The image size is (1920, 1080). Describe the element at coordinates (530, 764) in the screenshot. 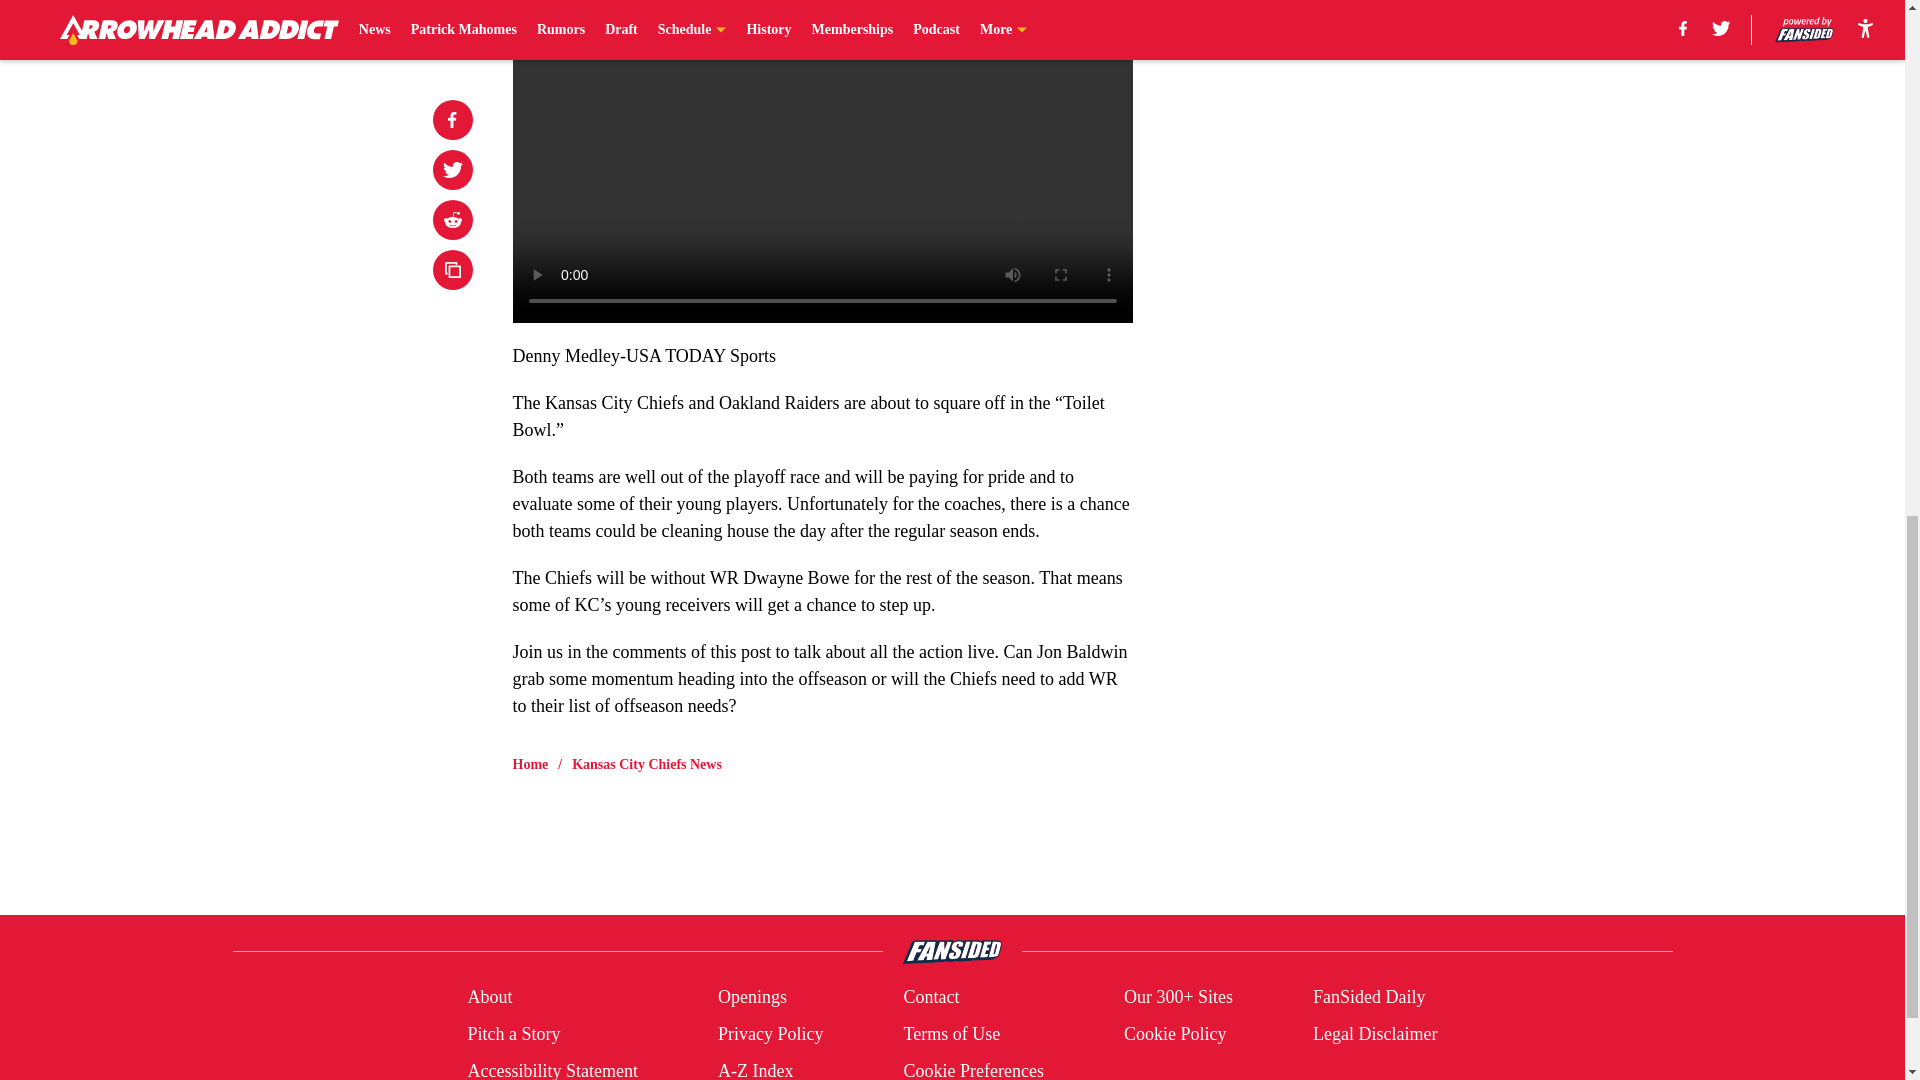

I see `Home` at that location.